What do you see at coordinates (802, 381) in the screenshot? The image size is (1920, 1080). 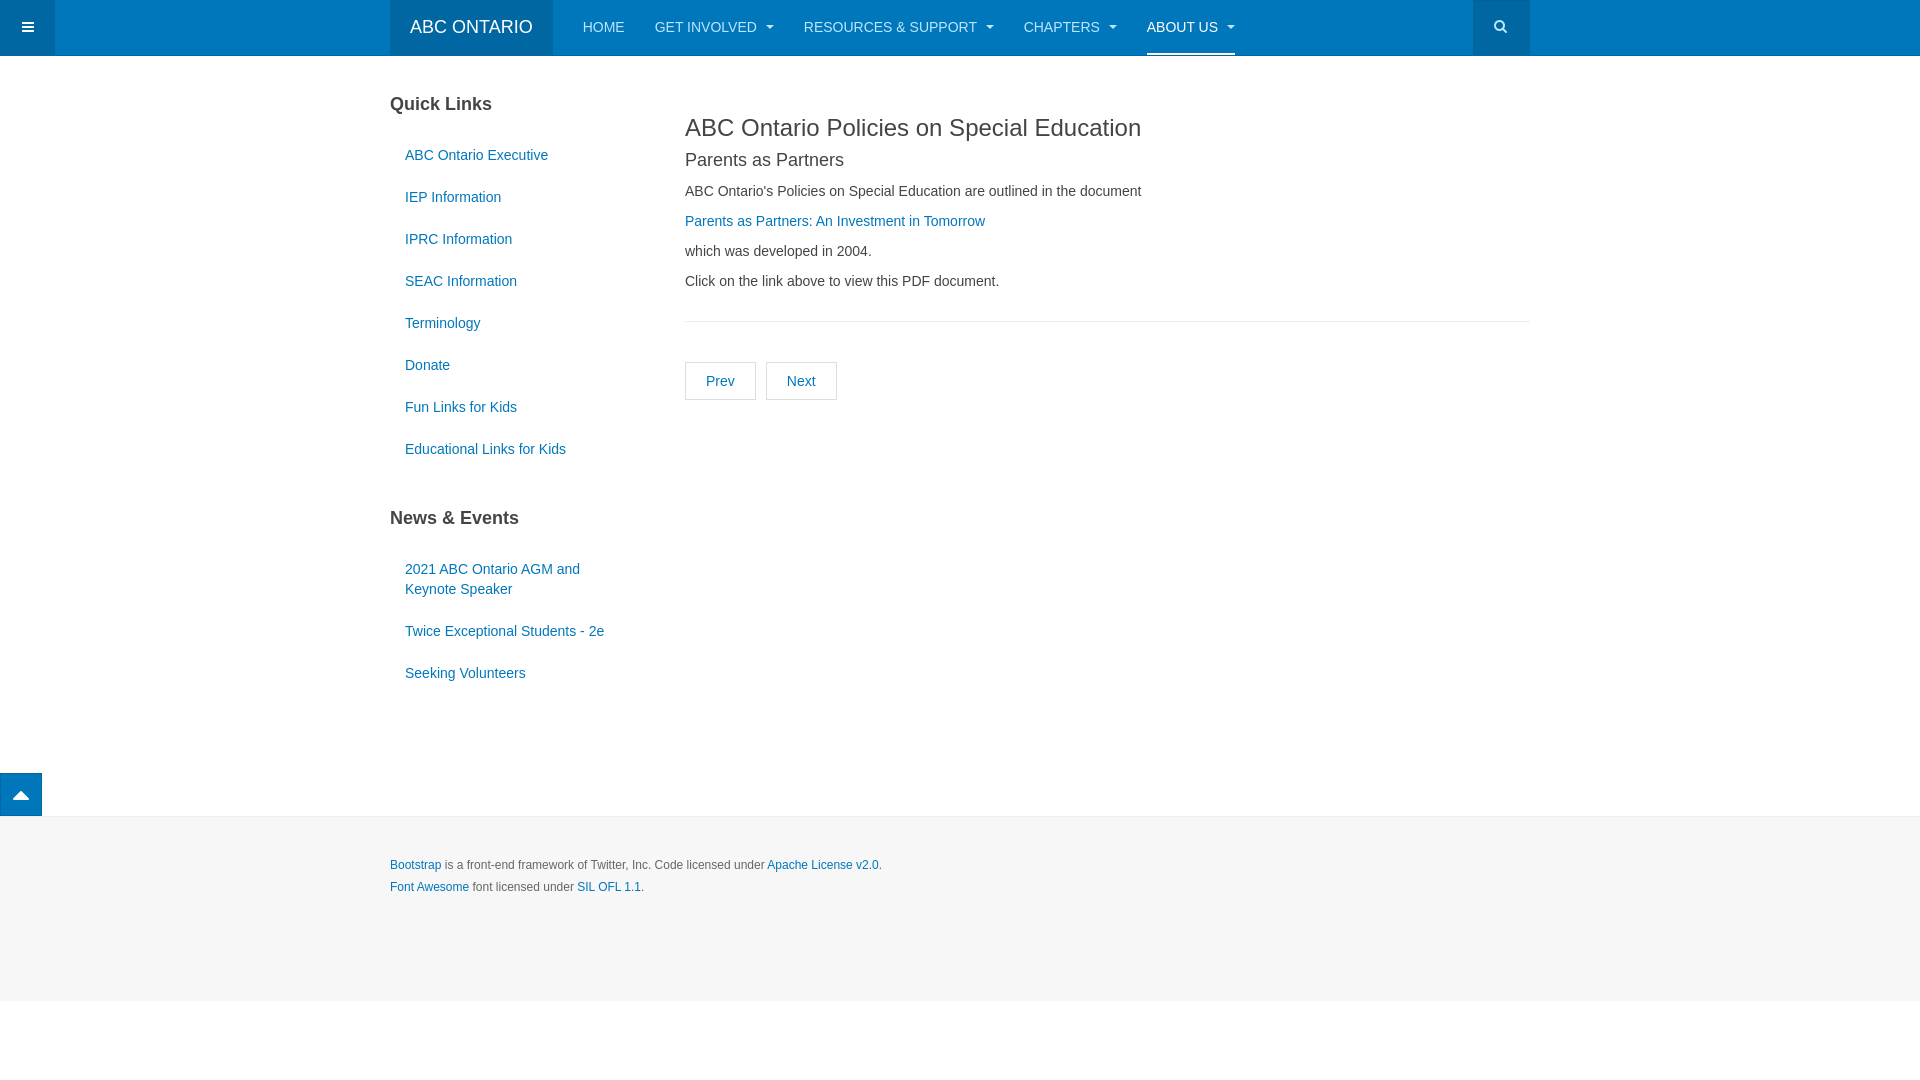 I see `Next` at bounding box center [802, 381].